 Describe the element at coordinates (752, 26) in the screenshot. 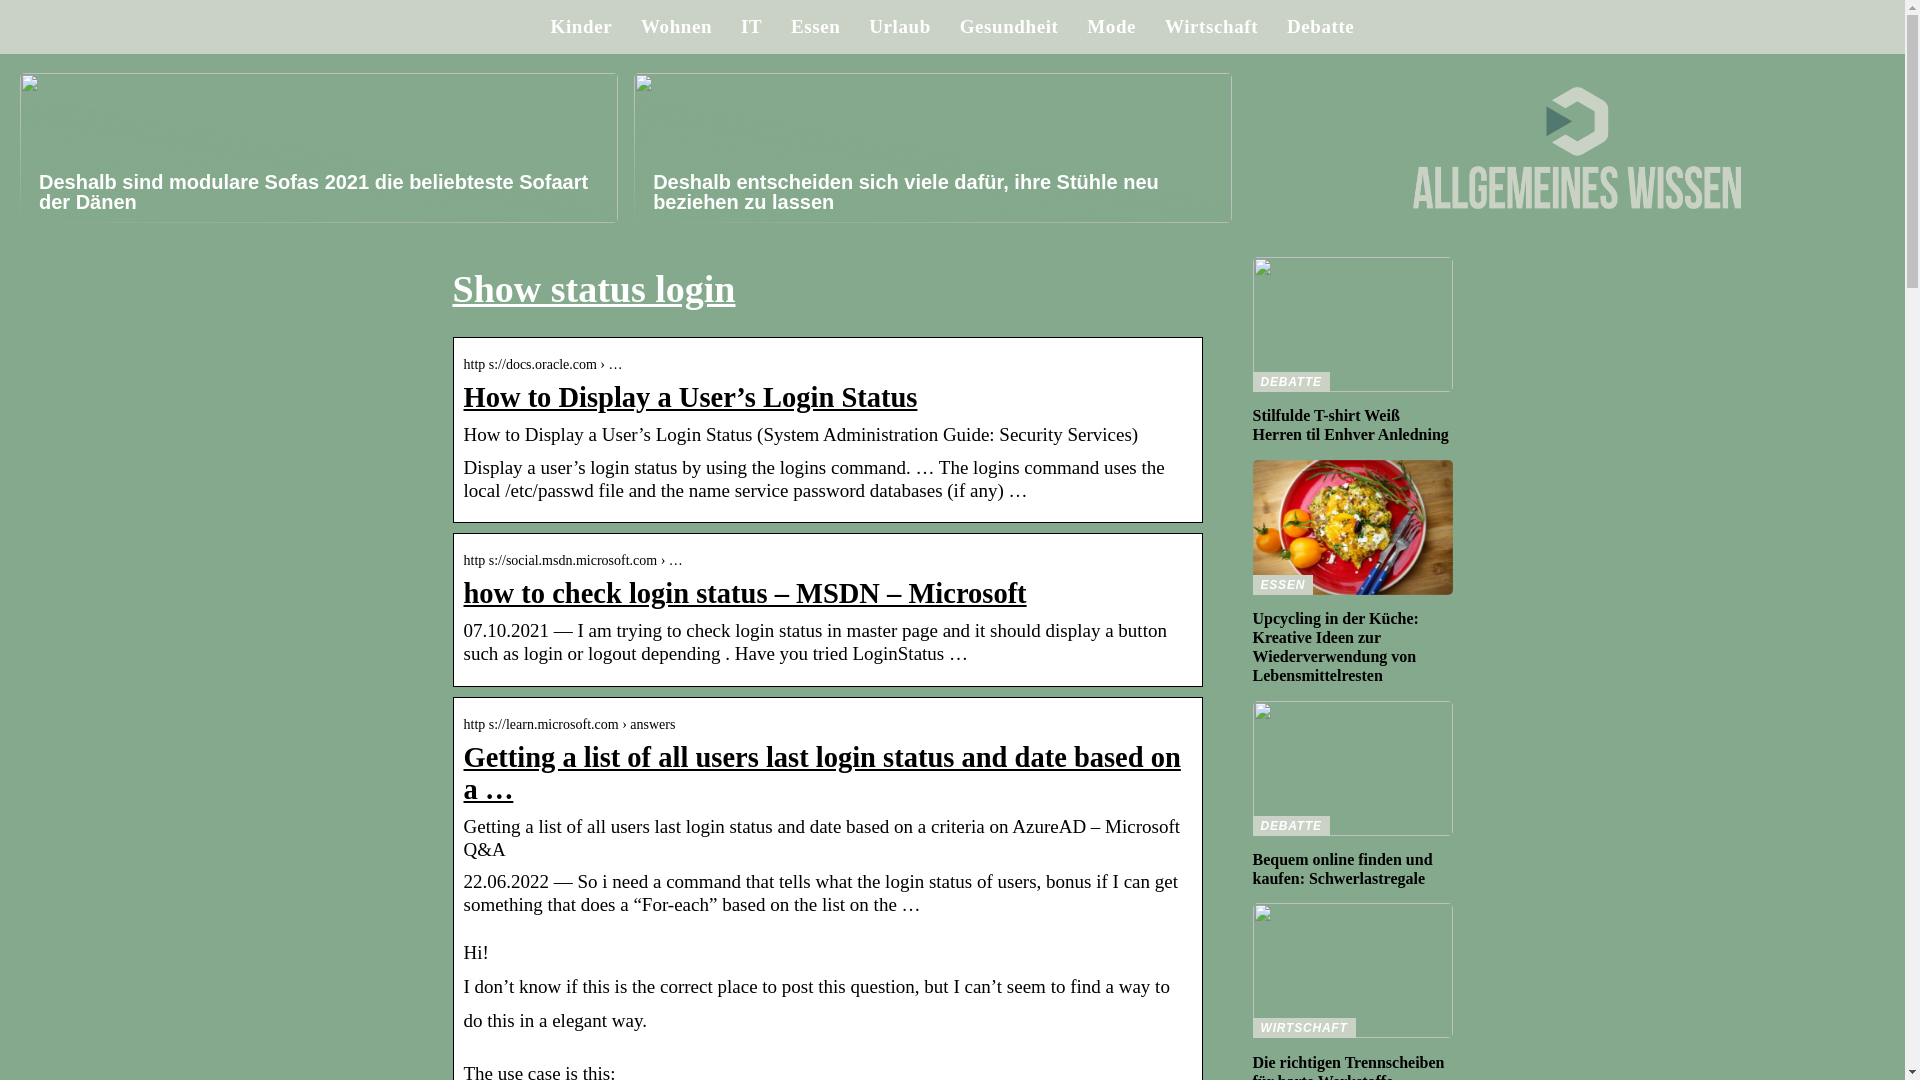

I see `IT` at that location.